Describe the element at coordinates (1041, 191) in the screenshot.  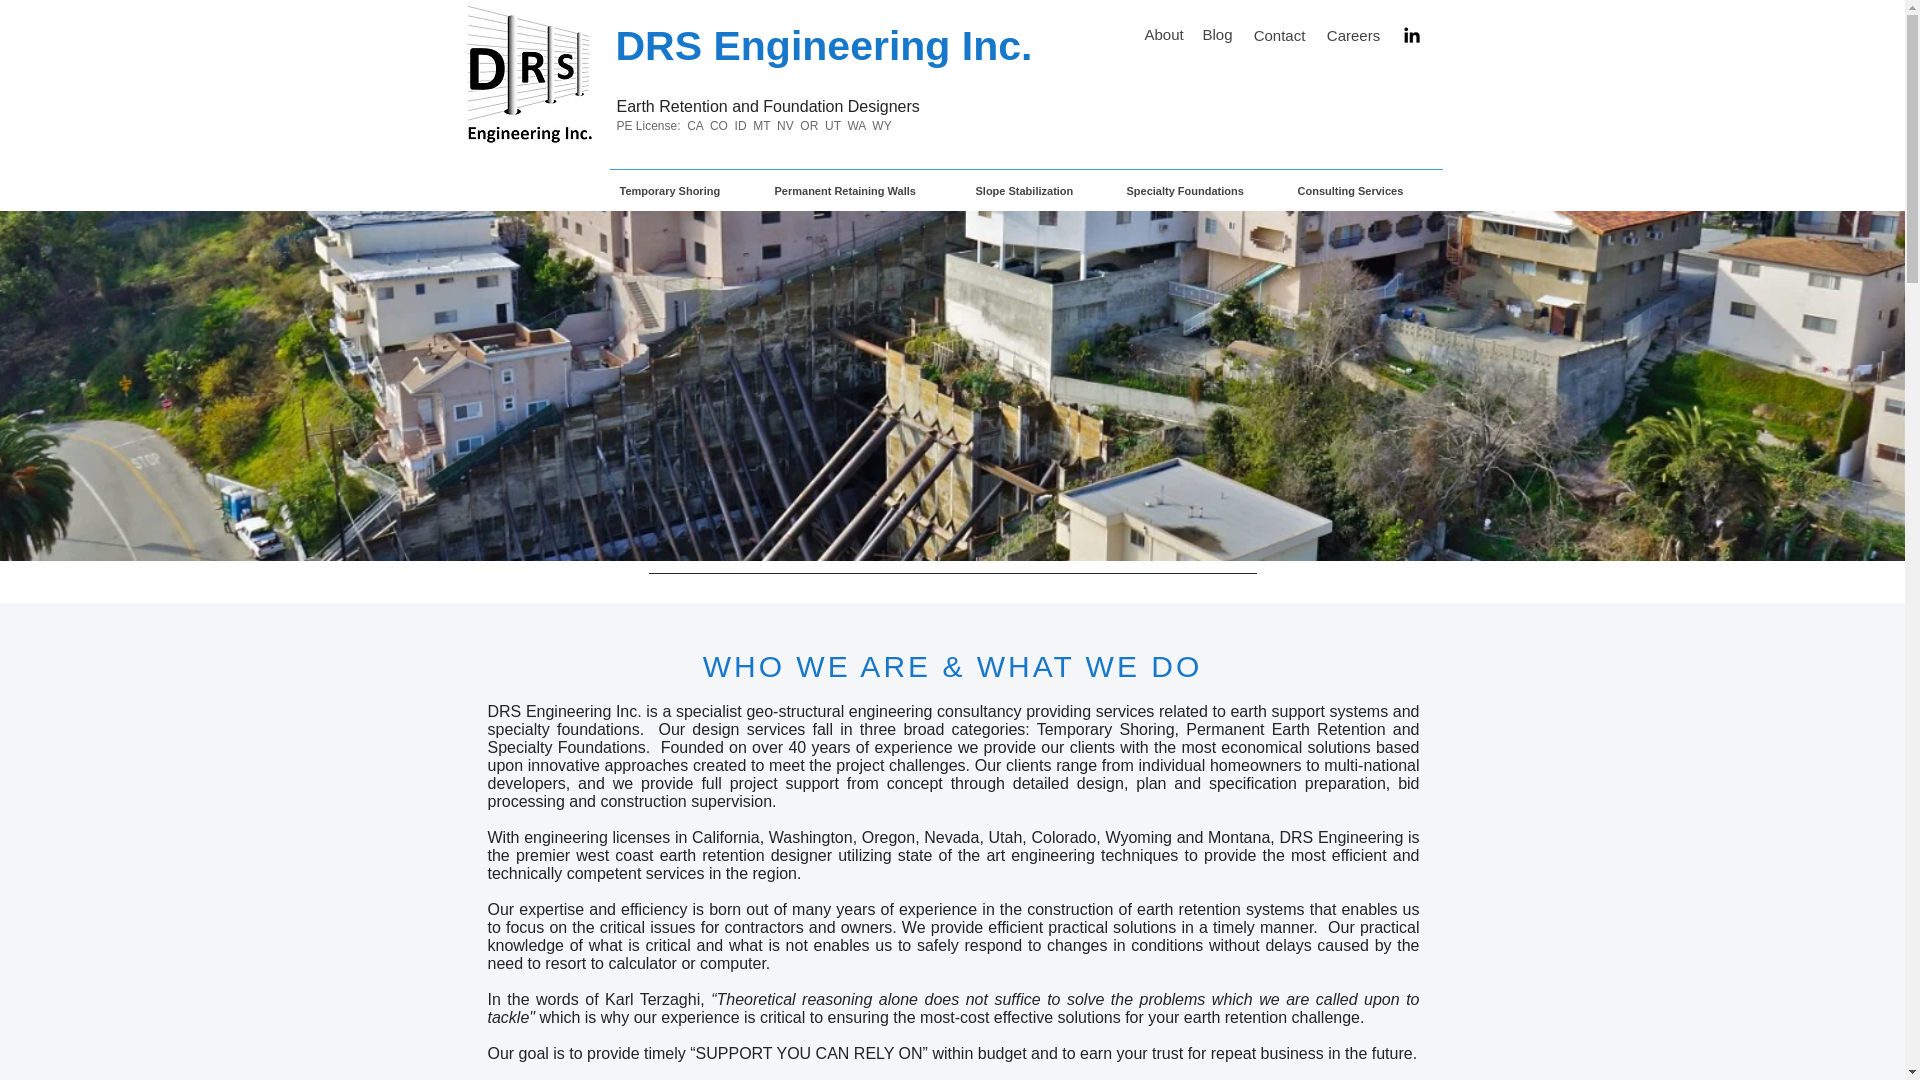
I see `Slope Stabilization` at that location.